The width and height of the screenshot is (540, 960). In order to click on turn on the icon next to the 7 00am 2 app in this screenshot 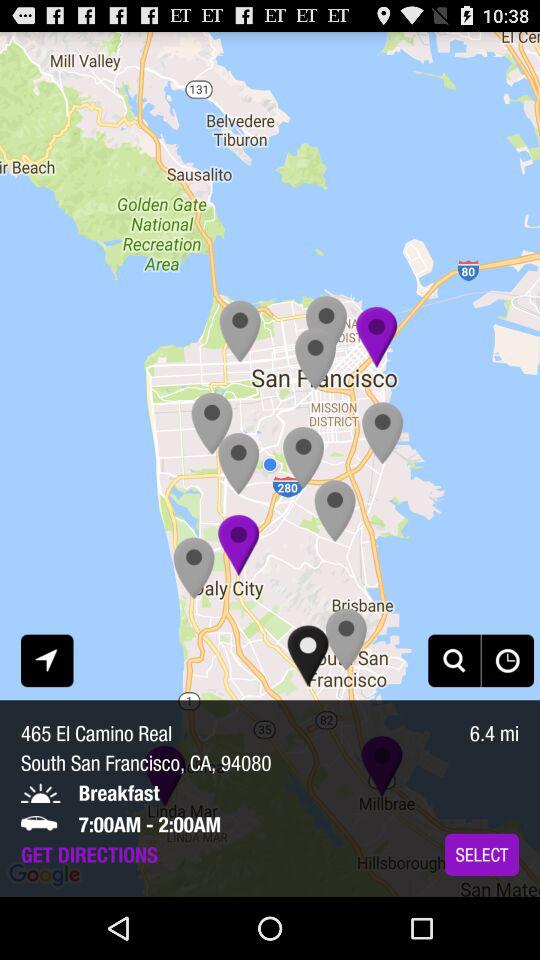, I will do `click(482, 854)`.